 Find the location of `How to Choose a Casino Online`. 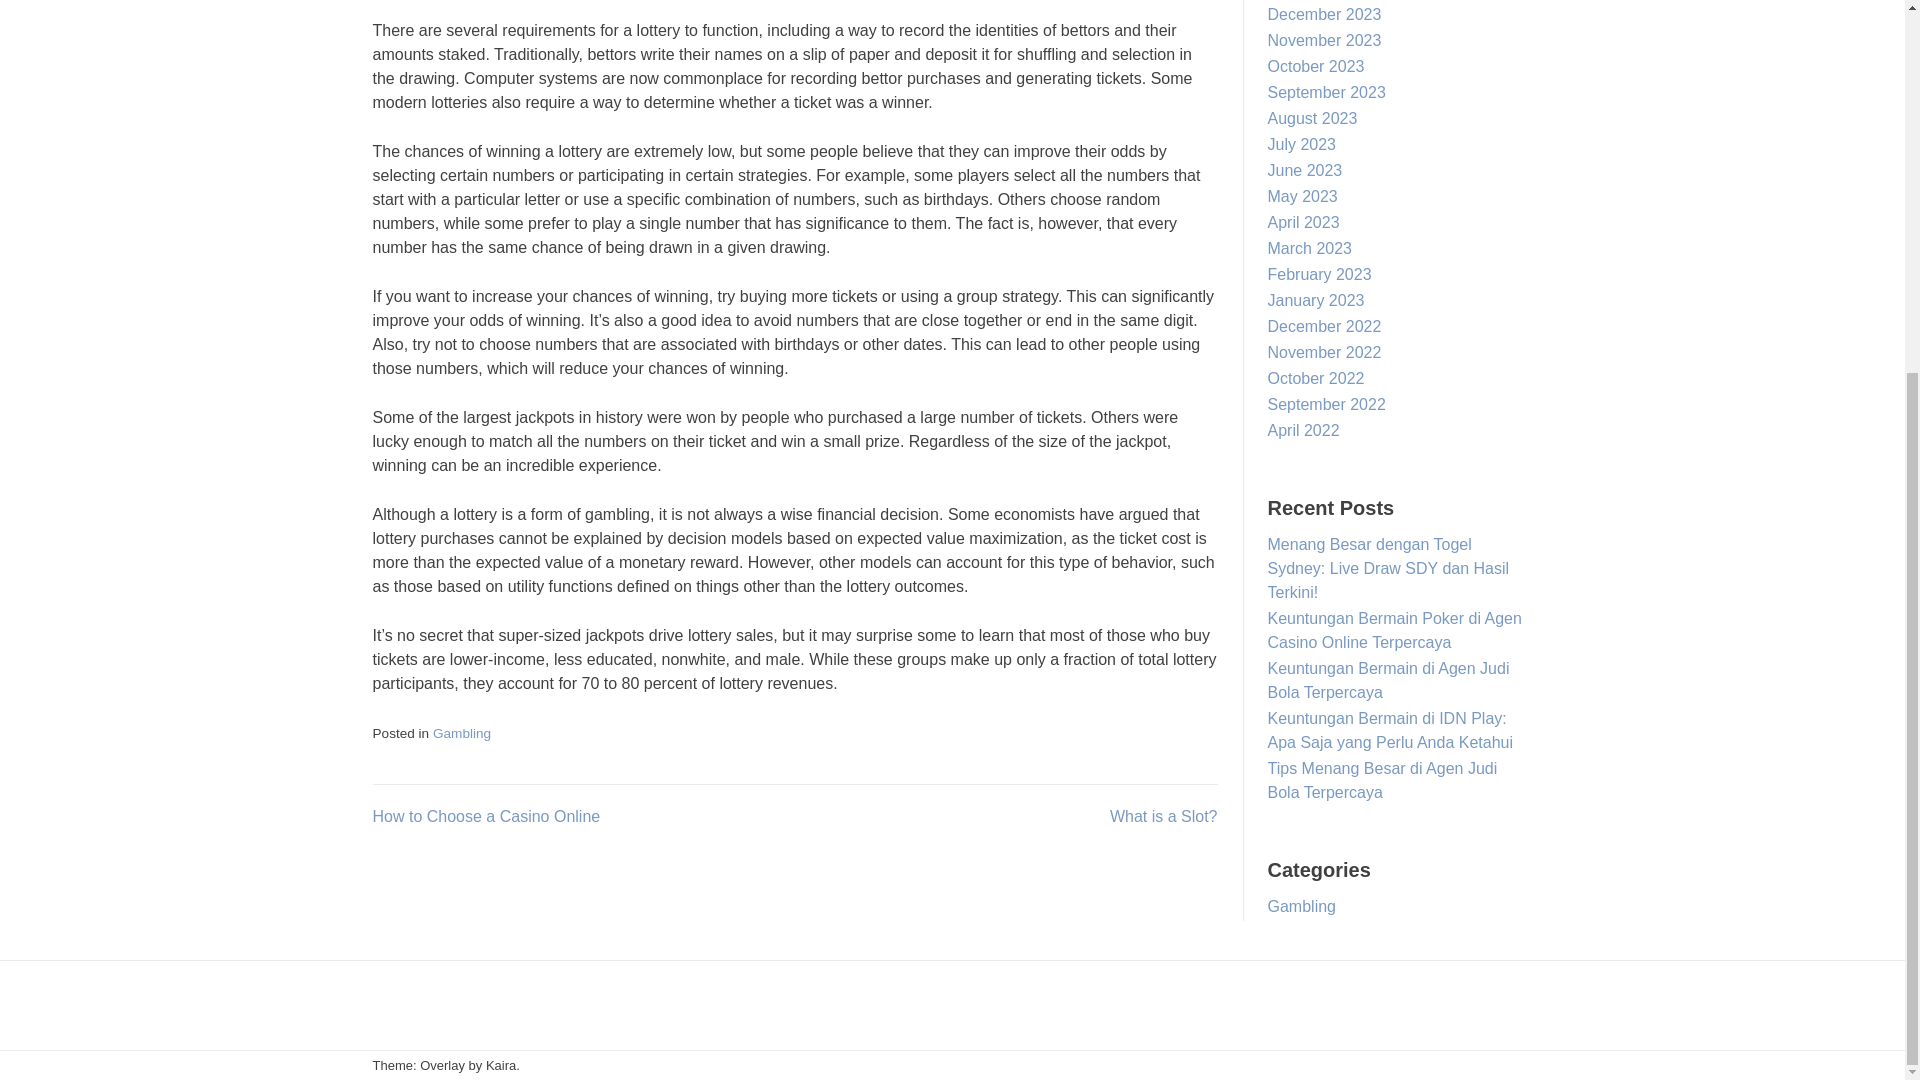

How to Choose a Casino Online is located at coordinates (486, 816).